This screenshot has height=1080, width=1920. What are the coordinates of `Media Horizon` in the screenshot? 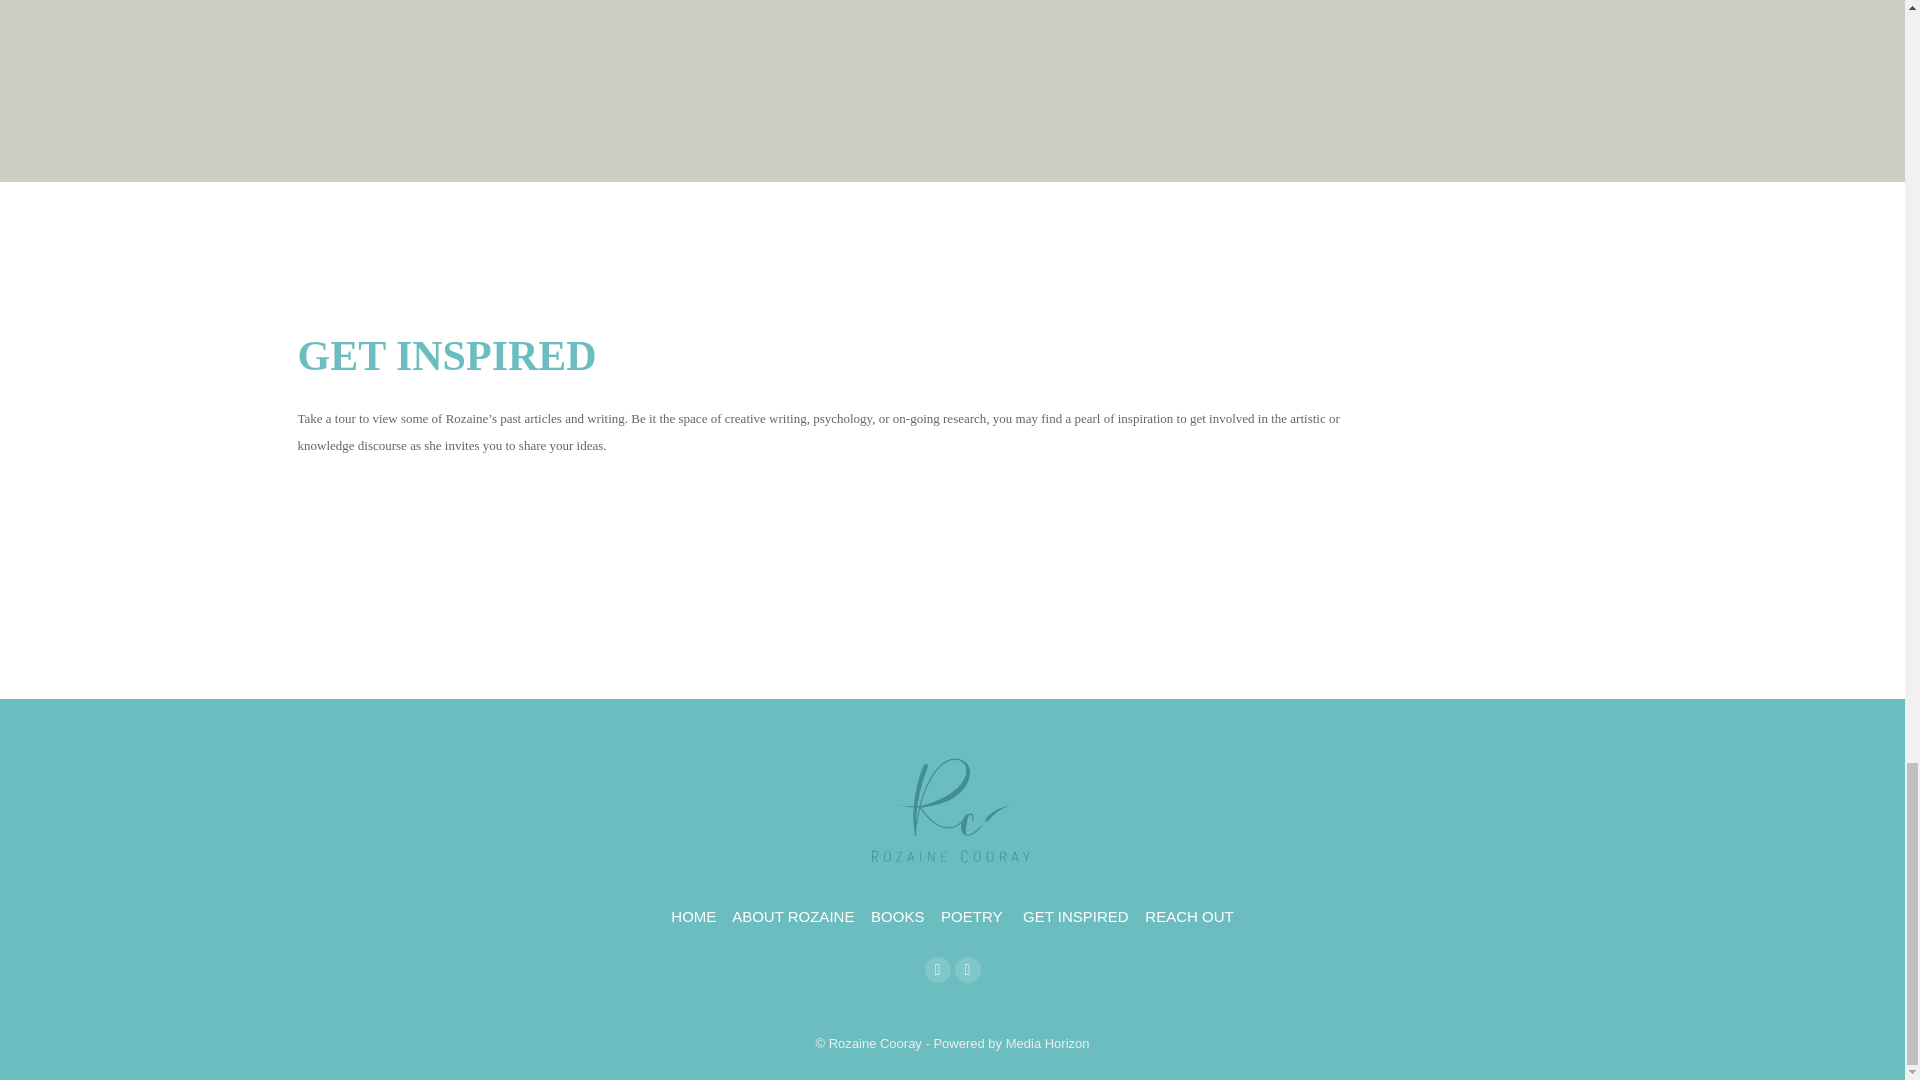 It's located at (1048, 1042).